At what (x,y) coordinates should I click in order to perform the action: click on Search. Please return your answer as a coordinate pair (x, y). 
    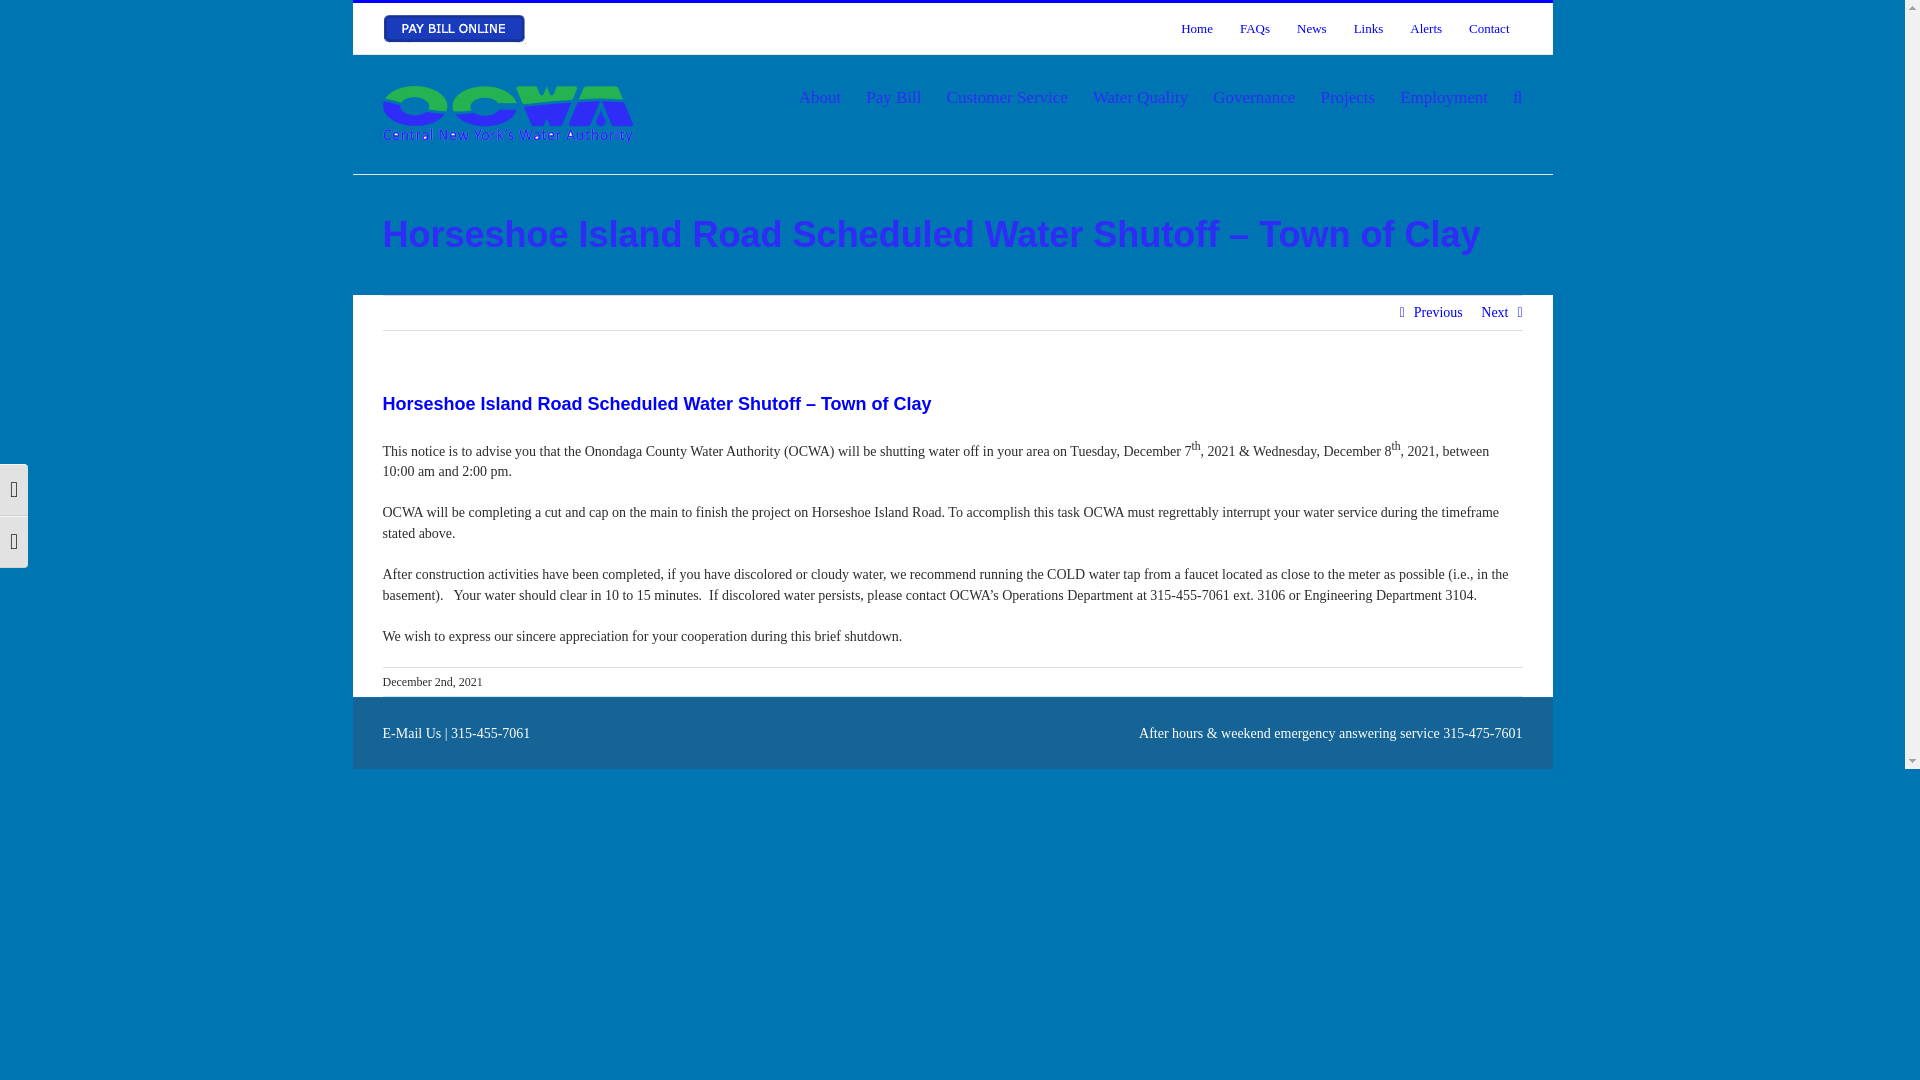
    Looking at the image, I should click on (1517, 97).